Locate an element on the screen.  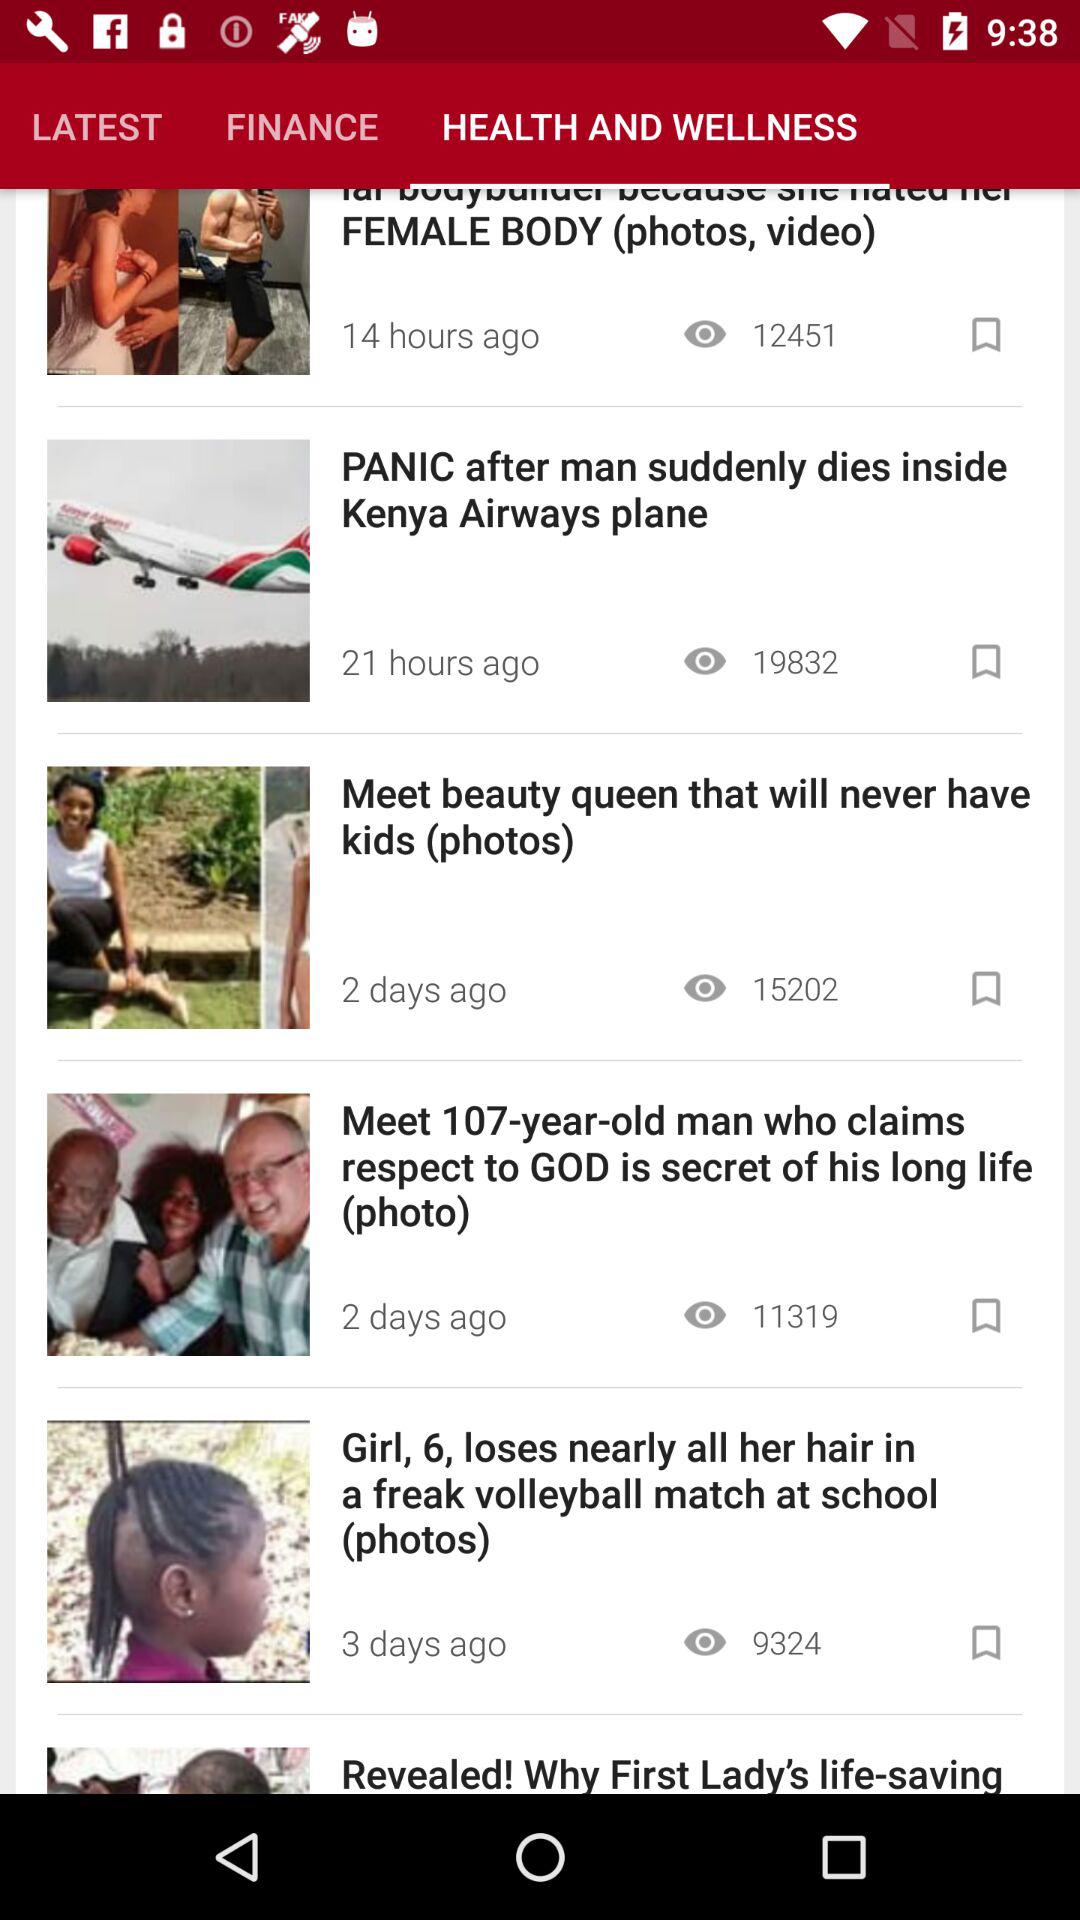
save article is located at coordinates (986, 988).